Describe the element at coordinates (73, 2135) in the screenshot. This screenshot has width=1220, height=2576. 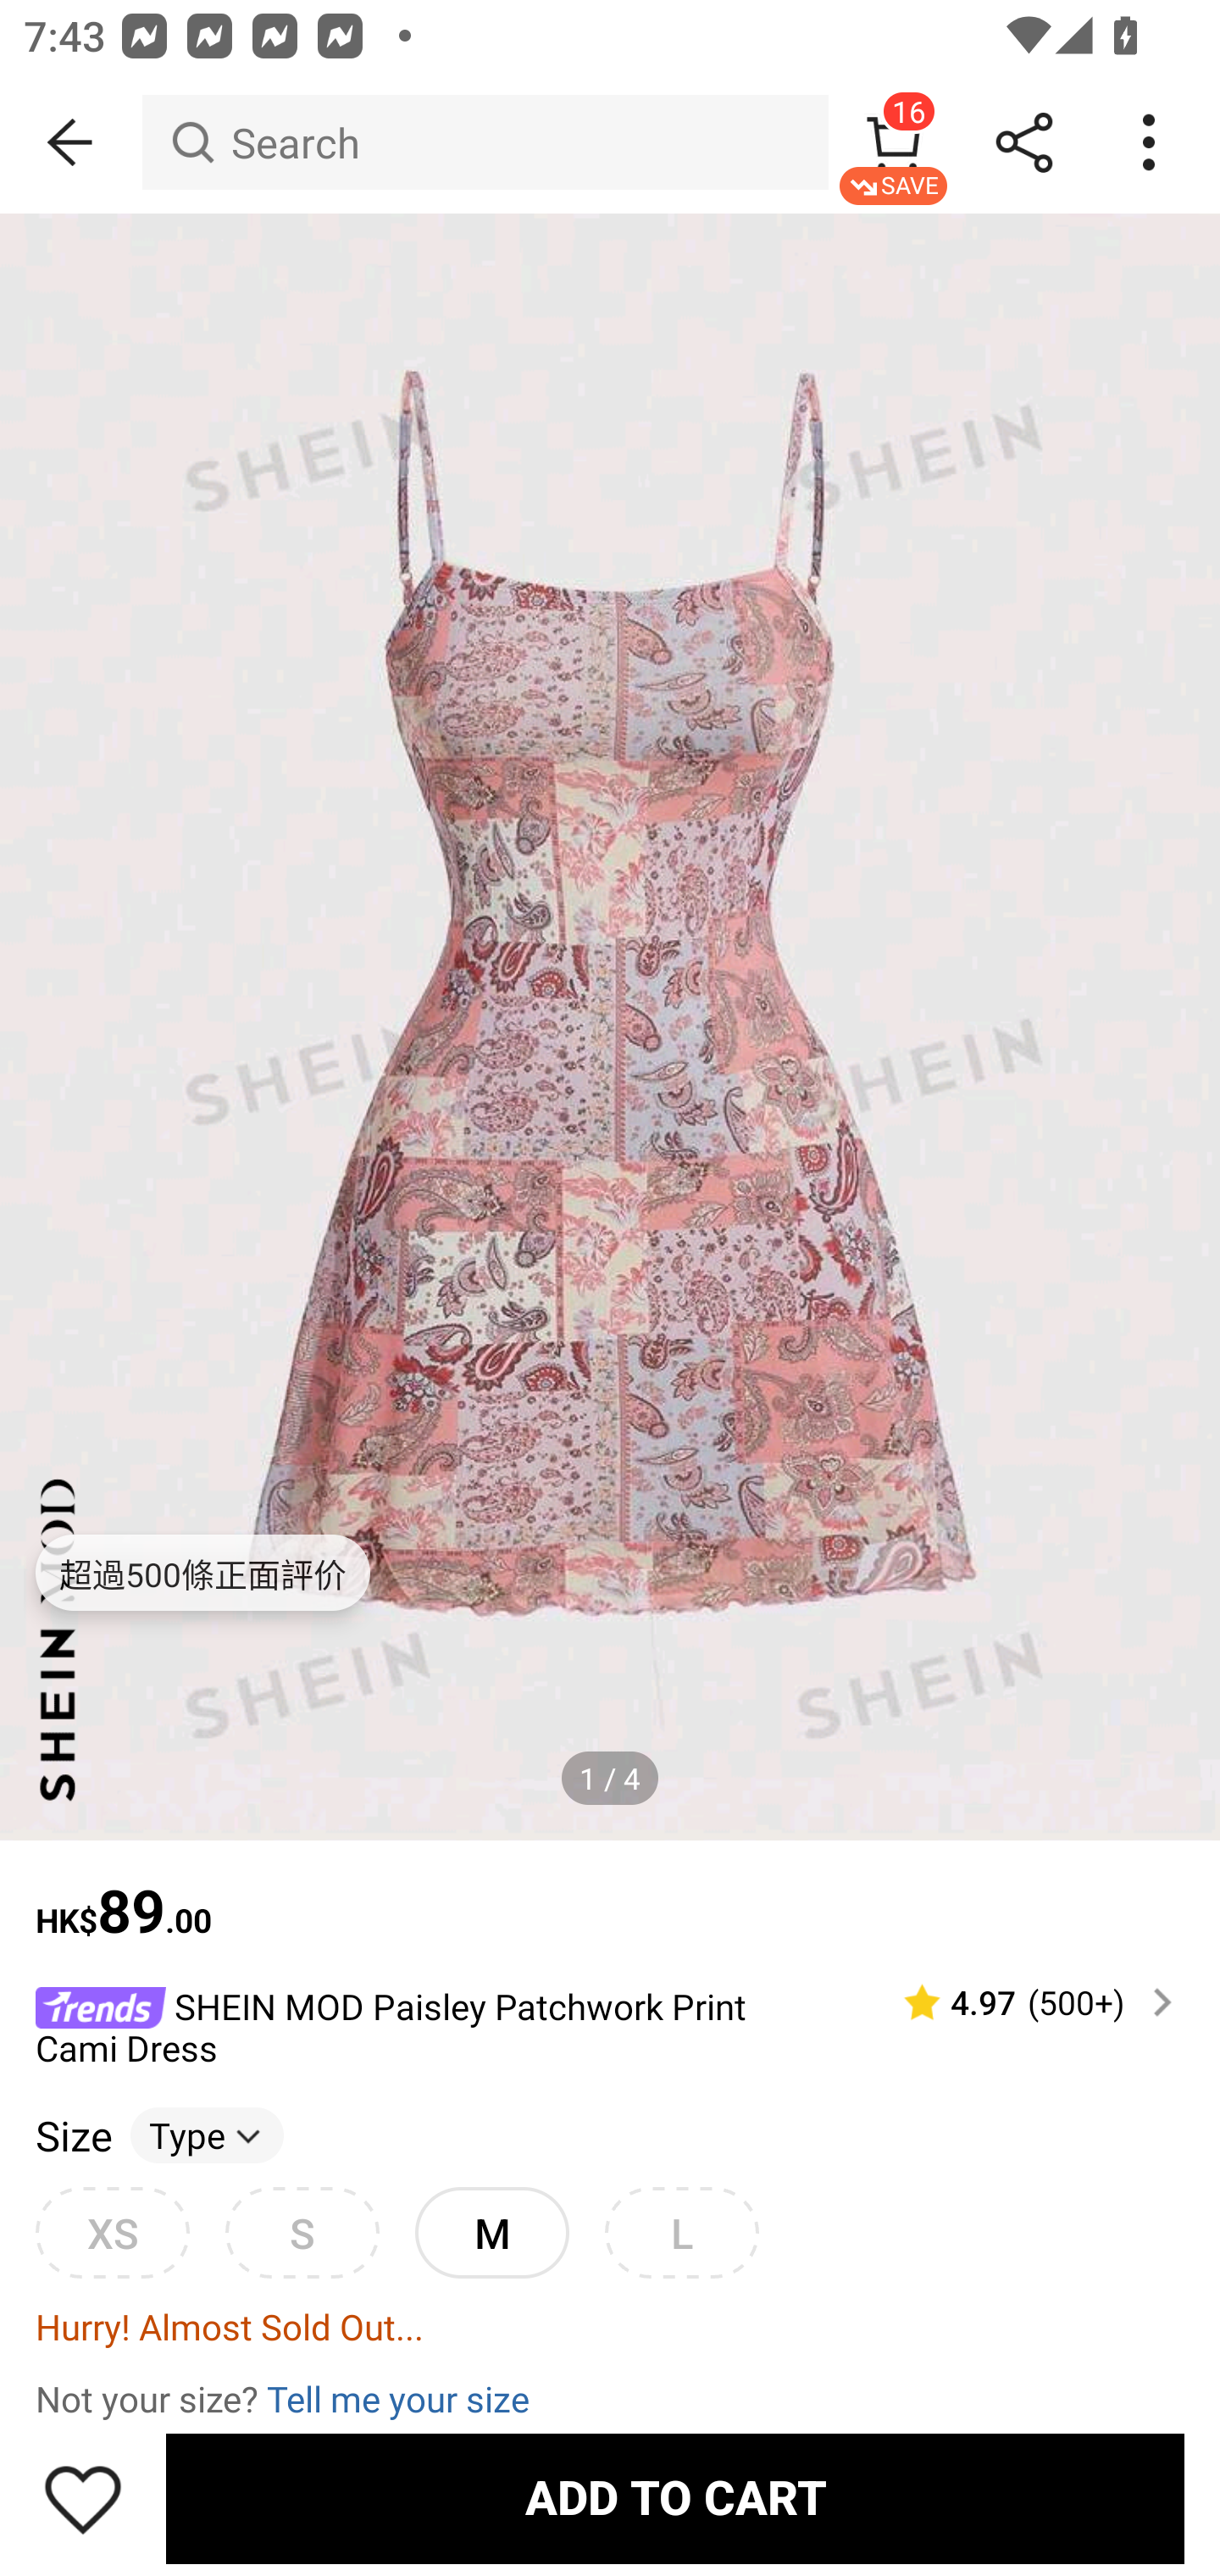
I see `Size` at that location.